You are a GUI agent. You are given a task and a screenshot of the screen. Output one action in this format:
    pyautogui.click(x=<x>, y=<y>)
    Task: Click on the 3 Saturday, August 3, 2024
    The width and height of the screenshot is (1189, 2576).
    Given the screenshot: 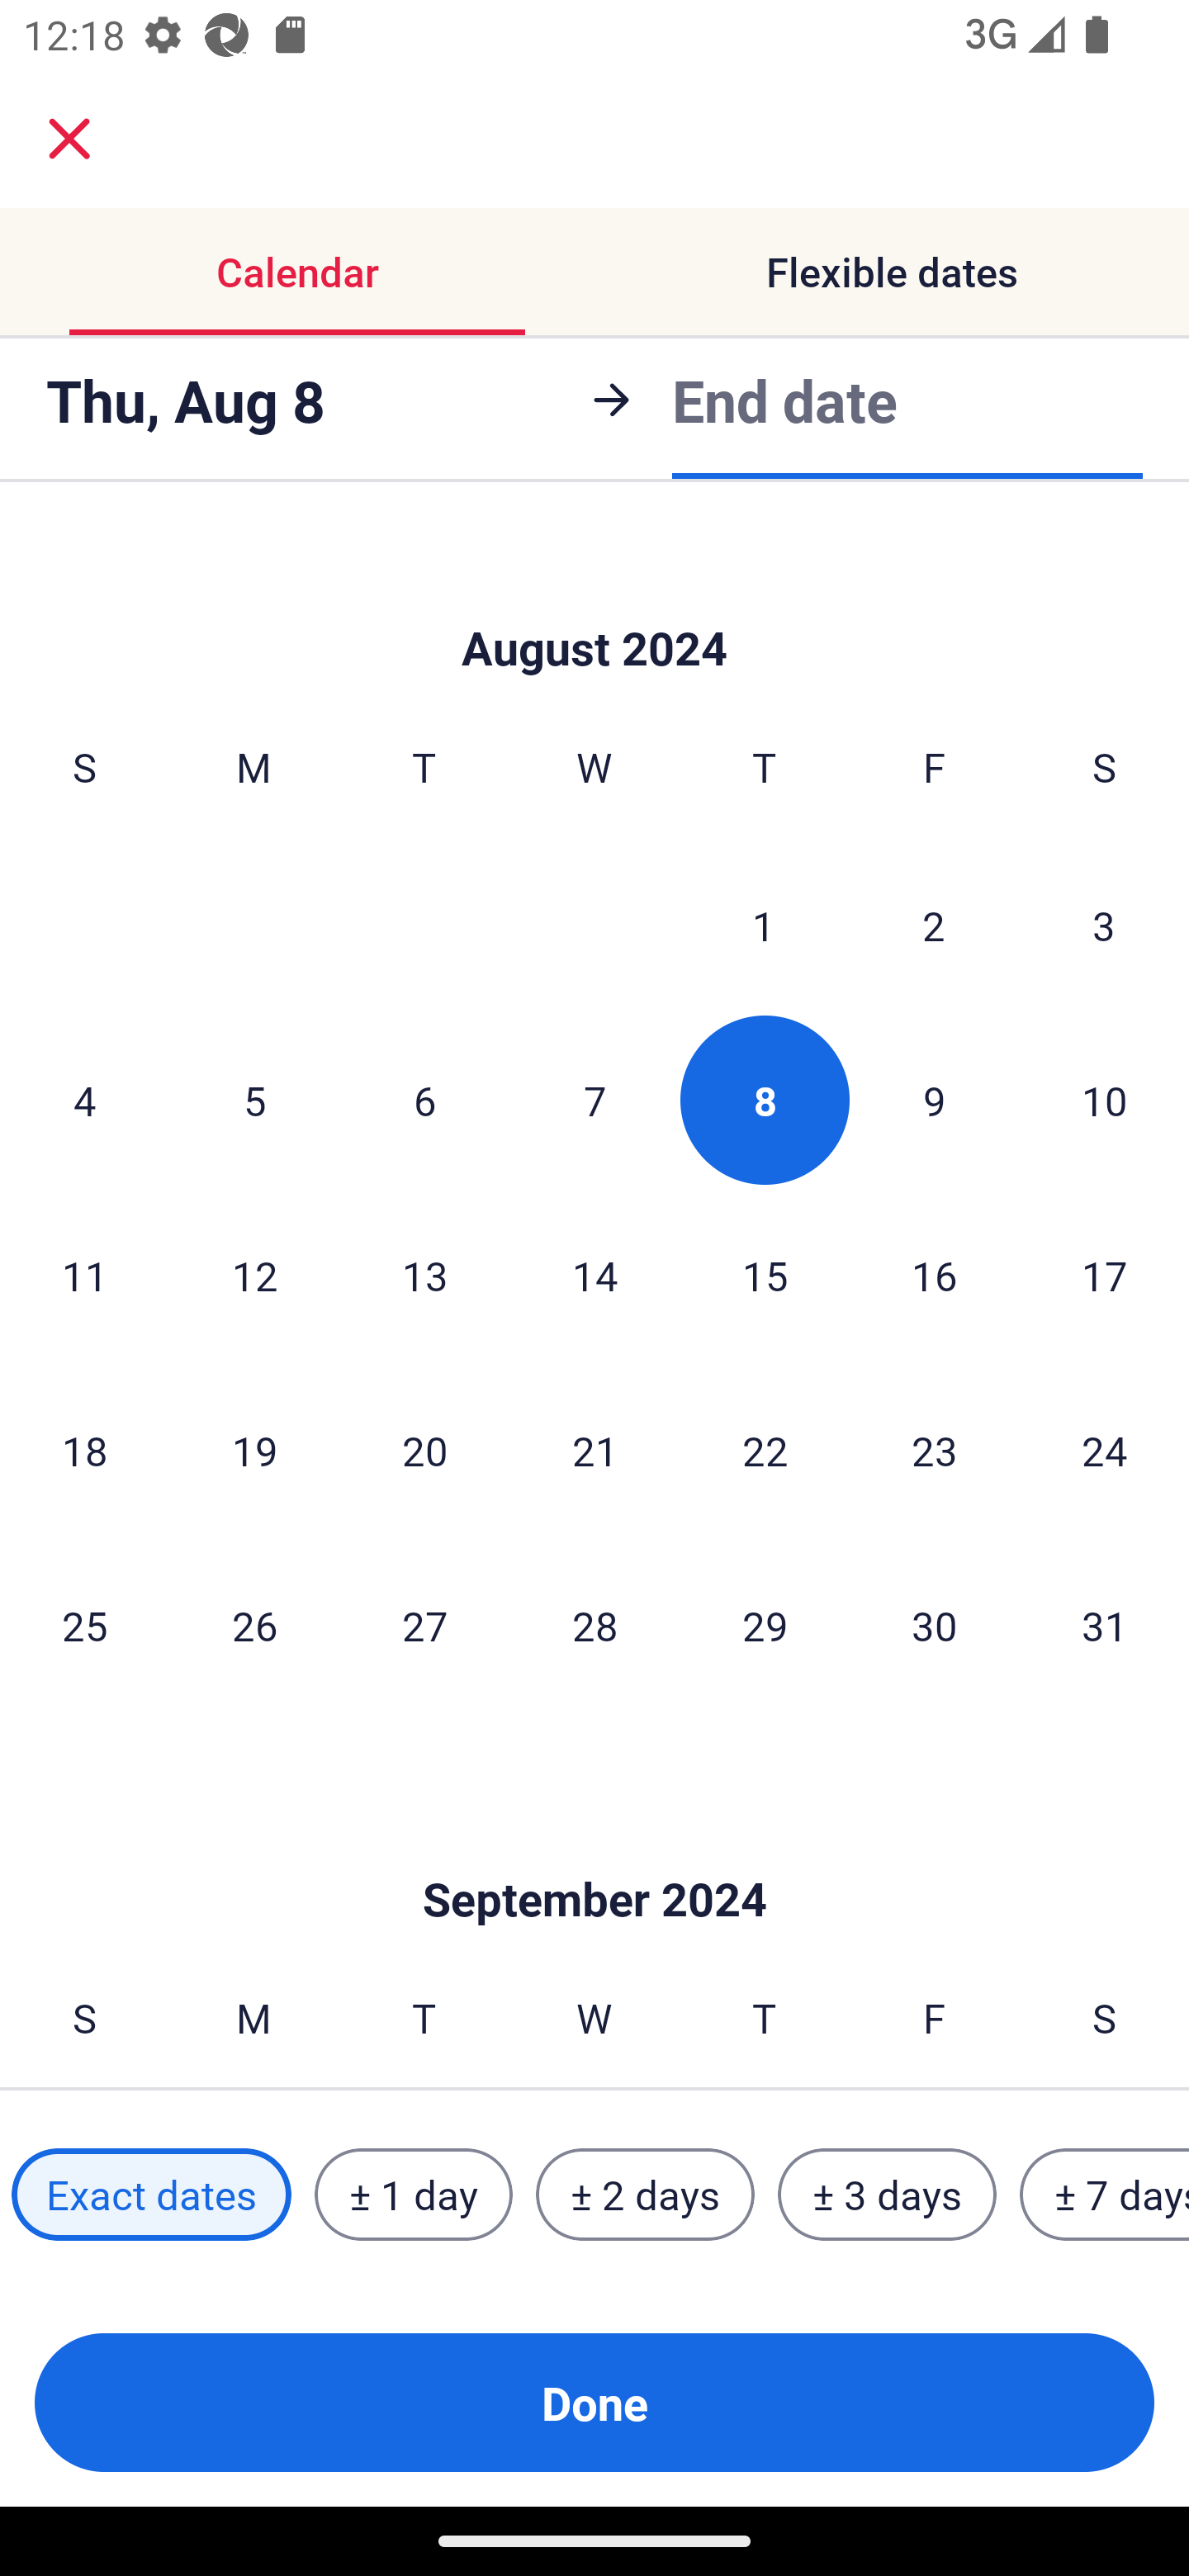 What is the action you would take?
    pyautogui.click(x=1104, y=925)
    